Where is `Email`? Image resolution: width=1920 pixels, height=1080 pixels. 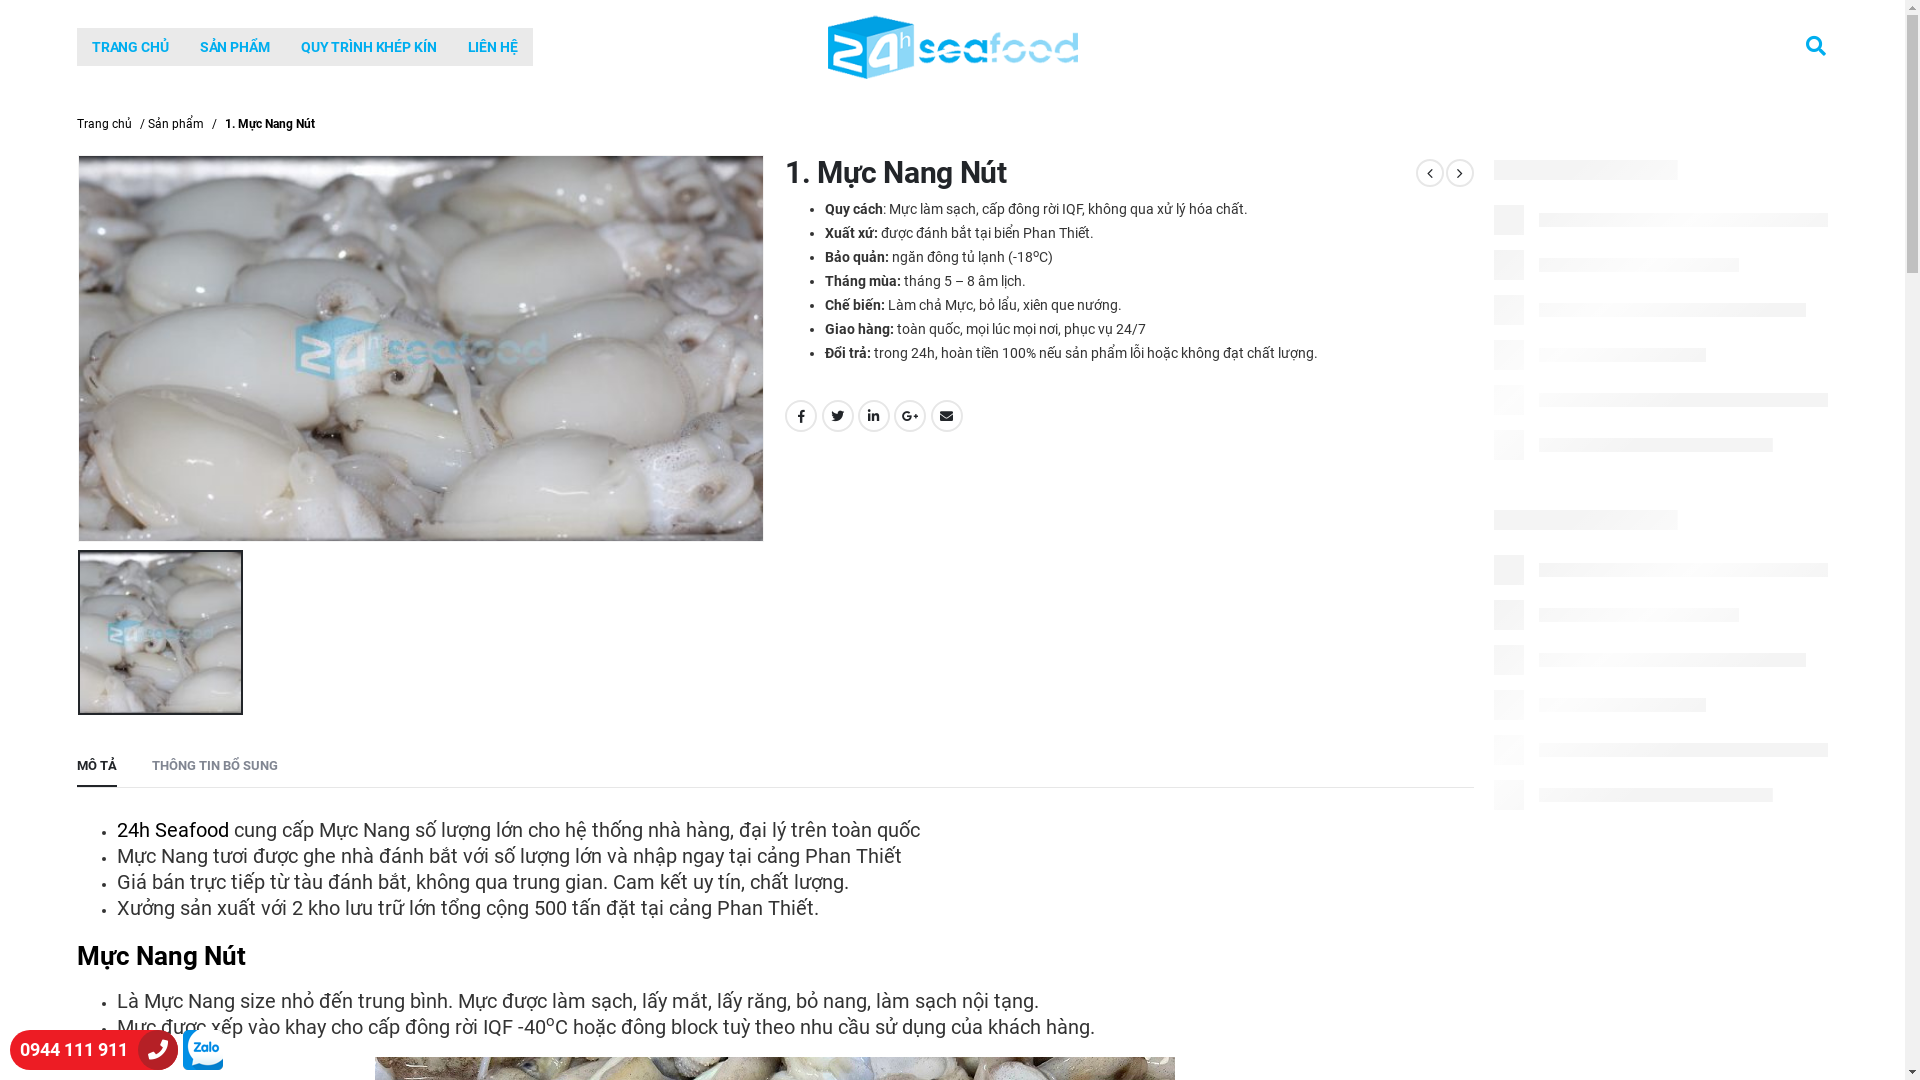 Email is located at coordinates (947, 416).